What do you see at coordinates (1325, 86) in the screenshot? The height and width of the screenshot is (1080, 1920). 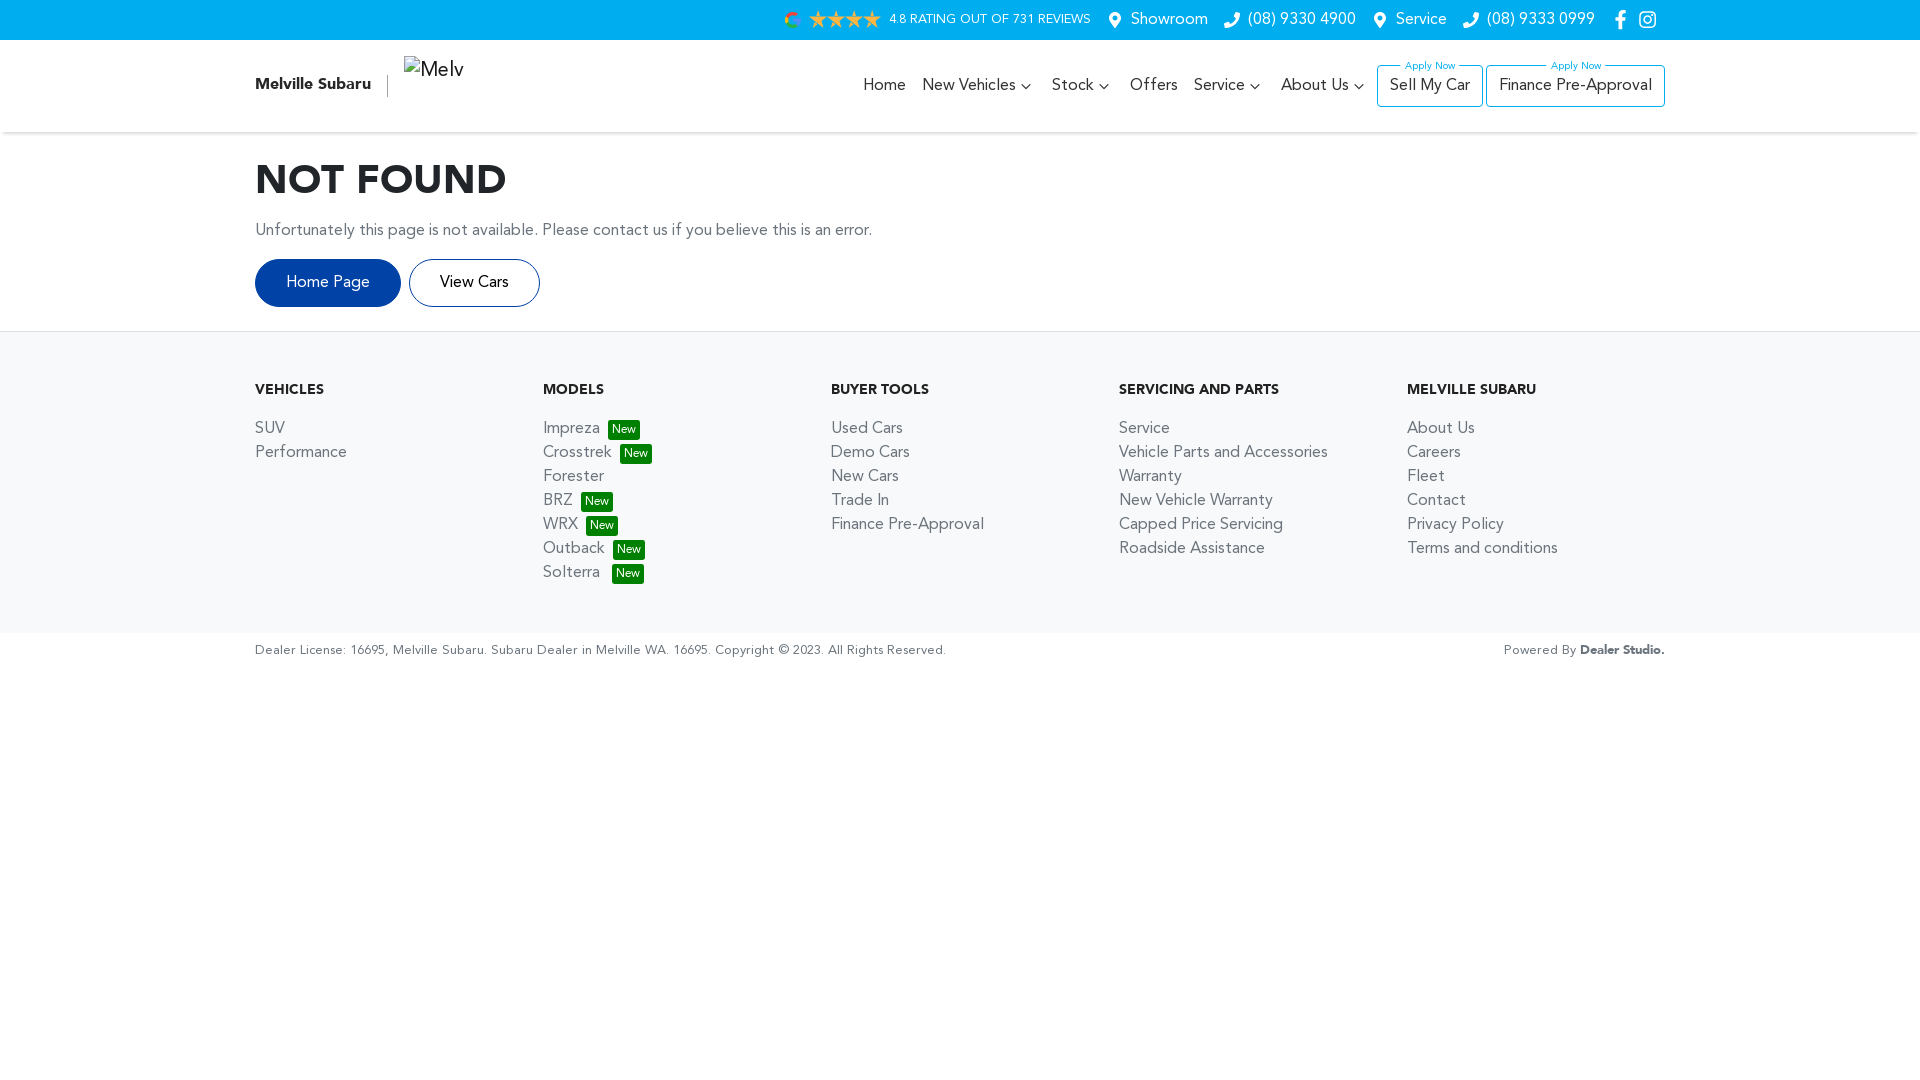 I see `About Us` at bounding box center [1325, 86].